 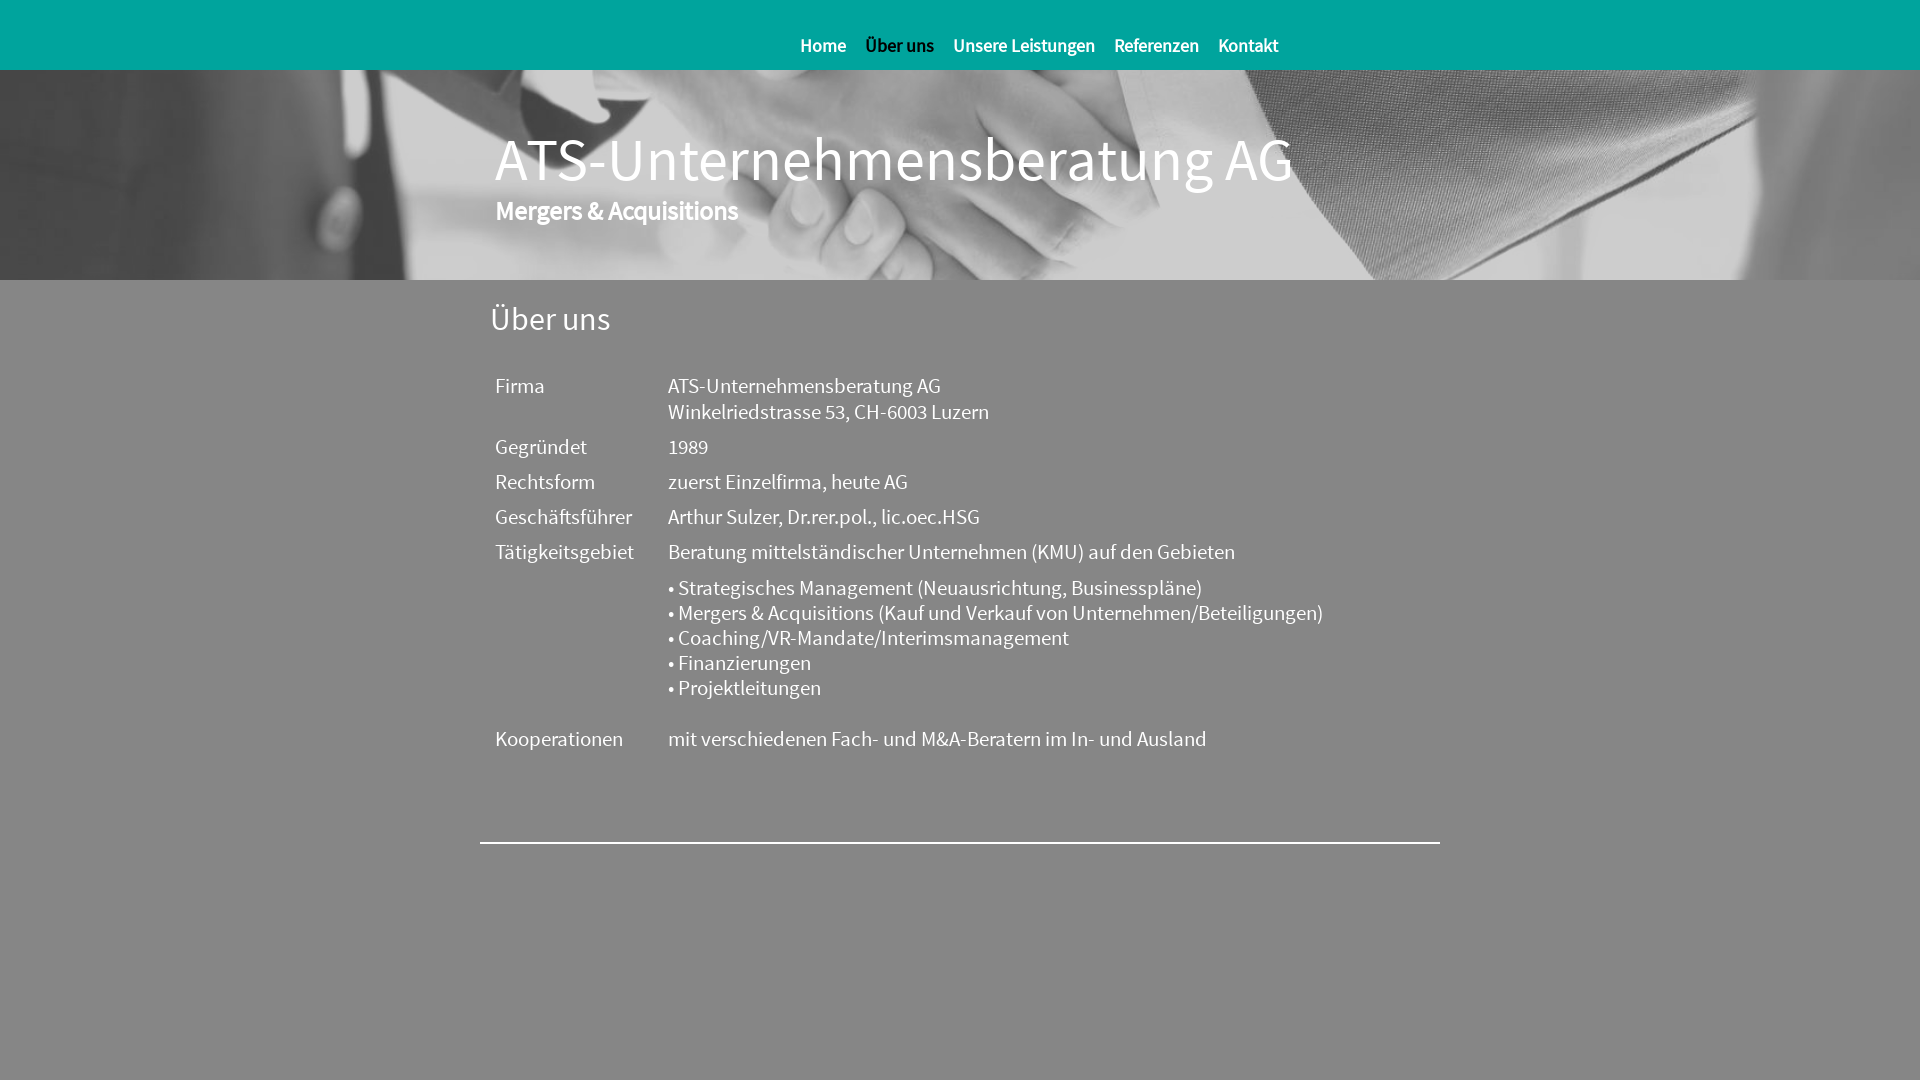 What do you see at coordinates (1256, 46) in the screenshot?
I see `Kontakt` at bounding box center [1256, 46].